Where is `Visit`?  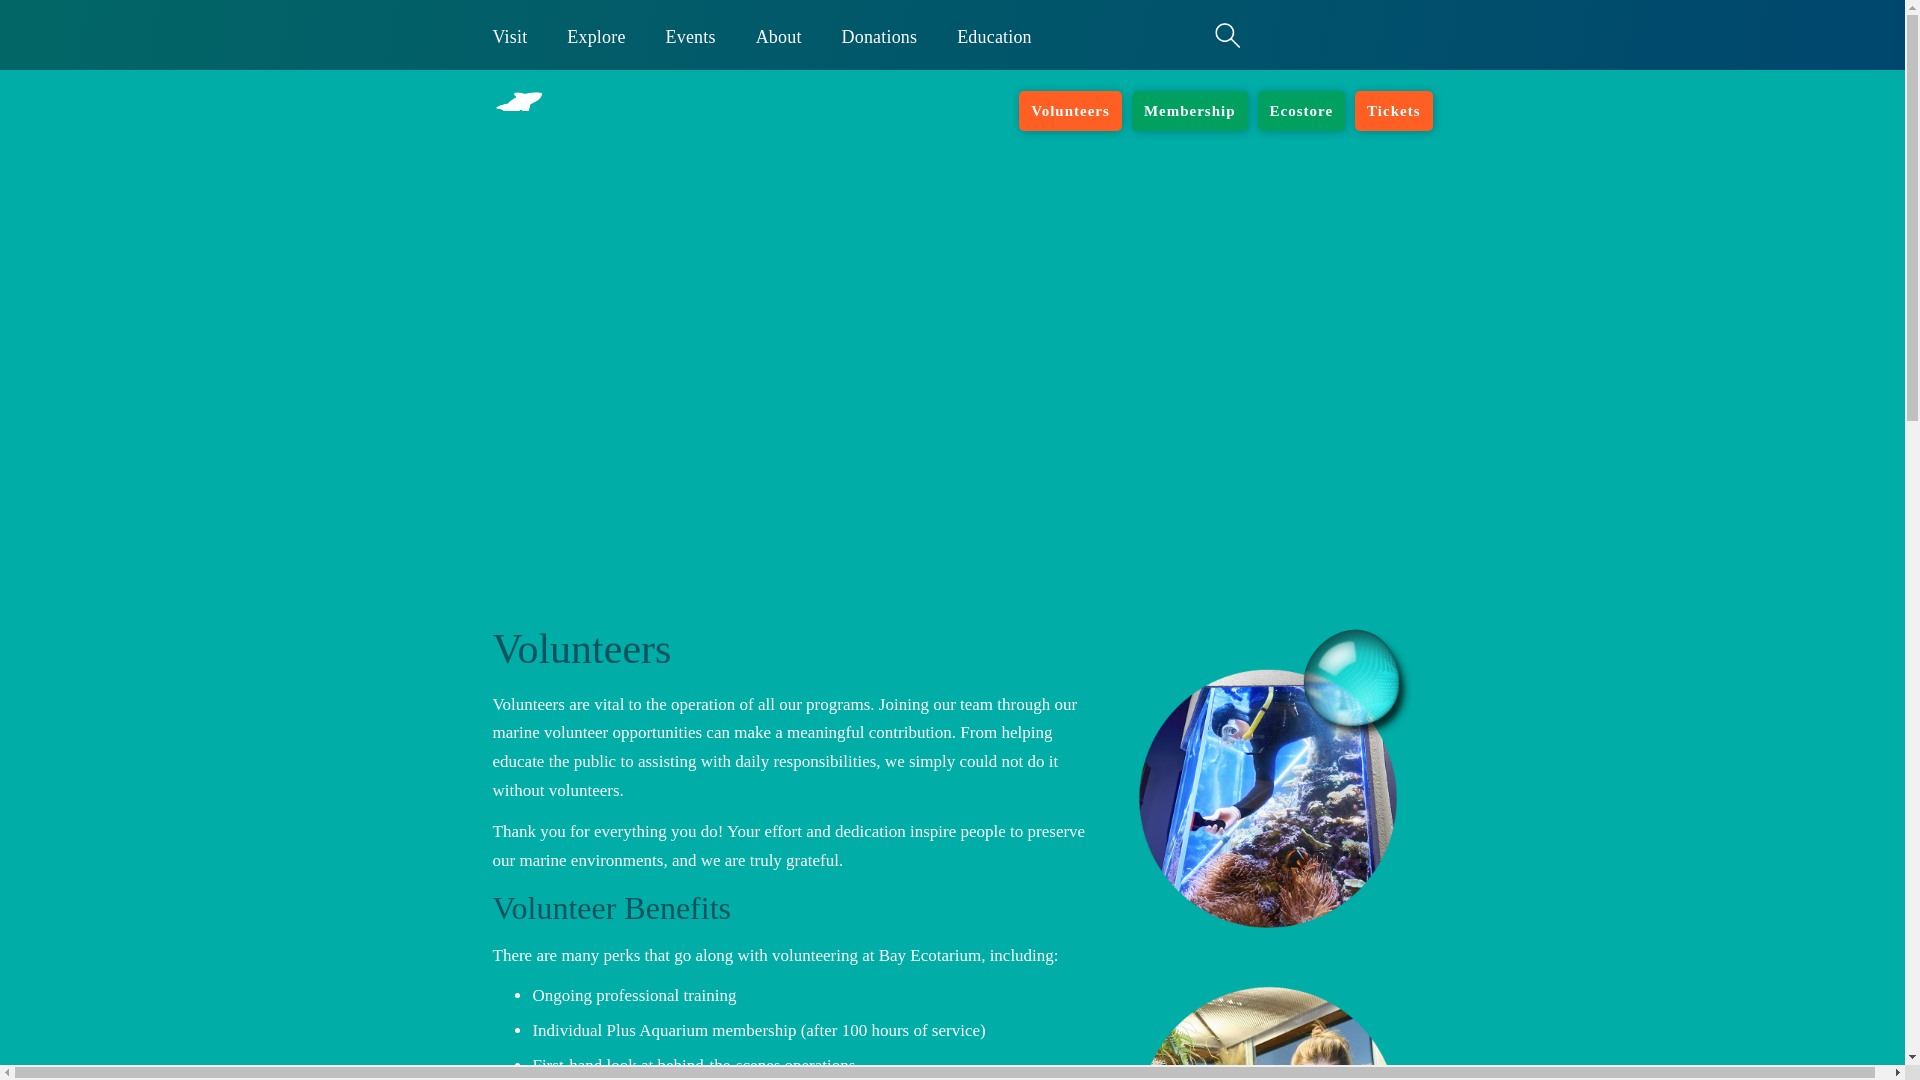 Visit is located at coordinates (510, 35).